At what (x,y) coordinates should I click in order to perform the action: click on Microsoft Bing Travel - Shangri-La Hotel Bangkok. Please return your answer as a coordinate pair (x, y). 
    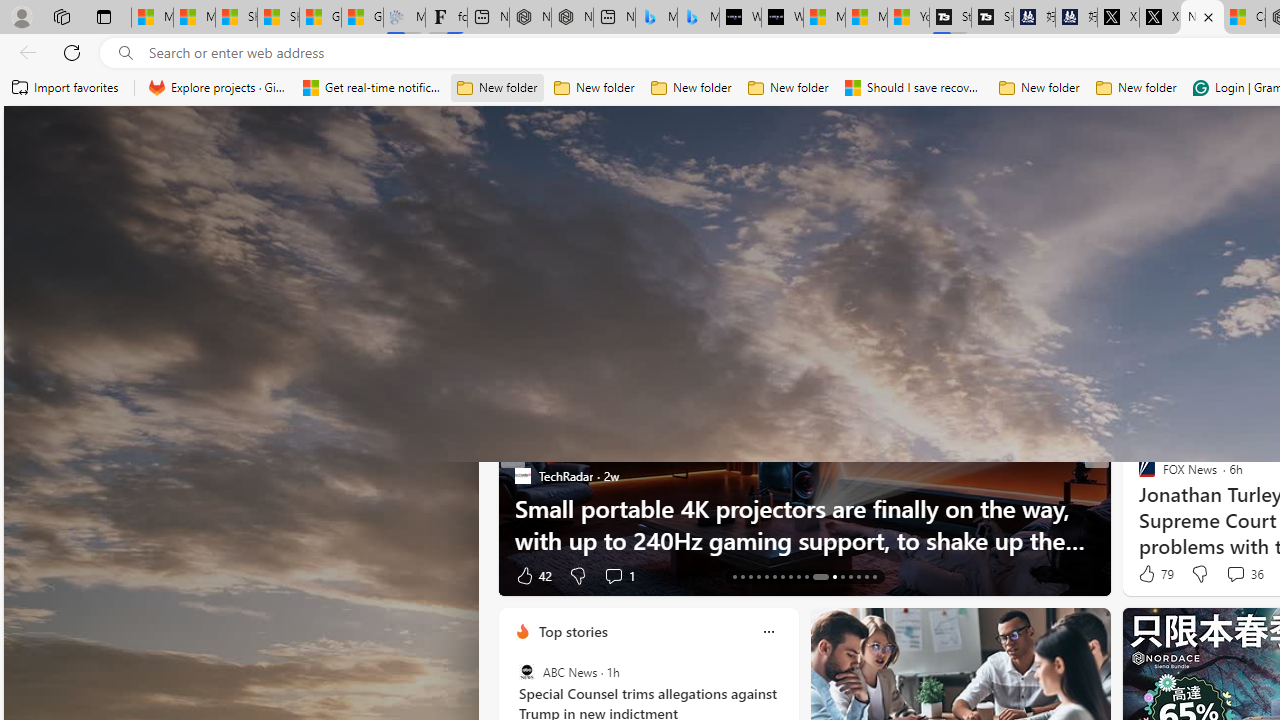
    Looking at the image, I should click on (698, 18).